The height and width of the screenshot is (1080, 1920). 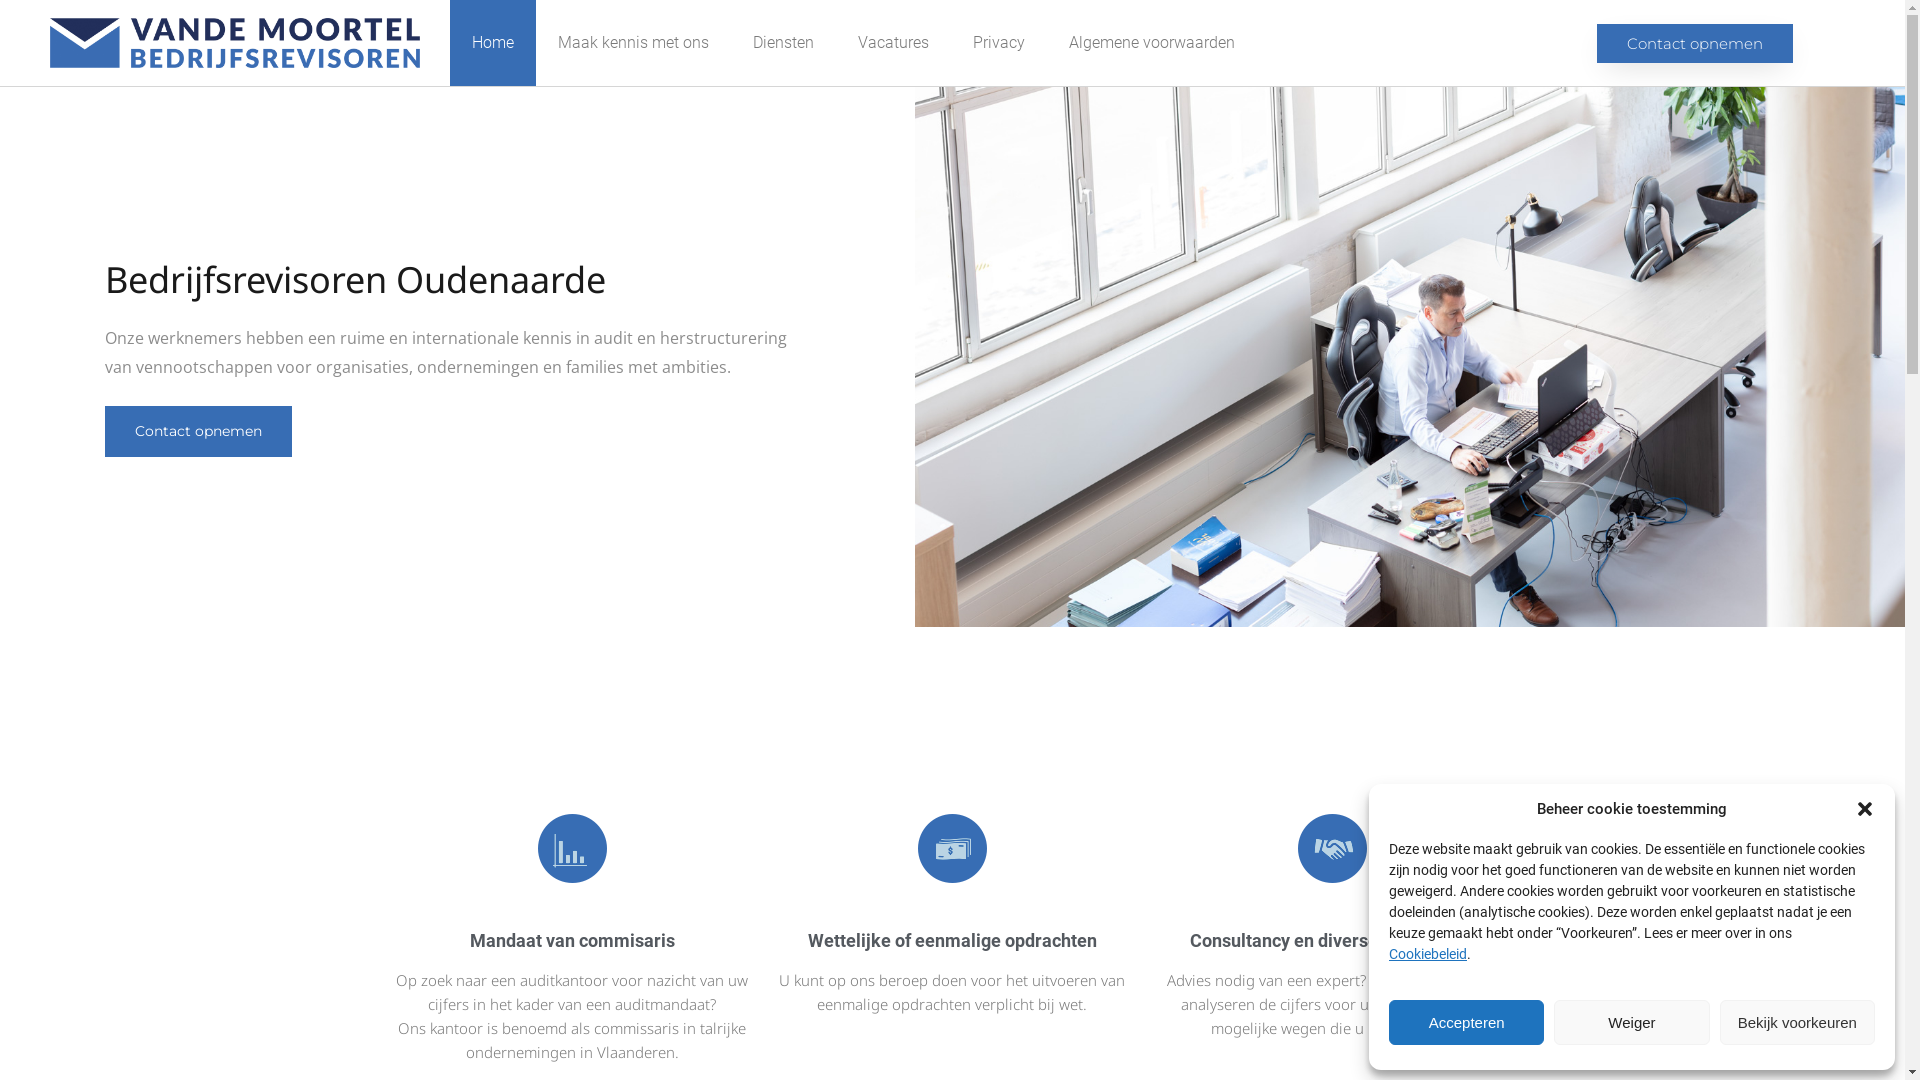 What do you see at coordinates (1695, 44) in the screenshot?
I see `Contact opnemen` at bounding box center [1695, 44].